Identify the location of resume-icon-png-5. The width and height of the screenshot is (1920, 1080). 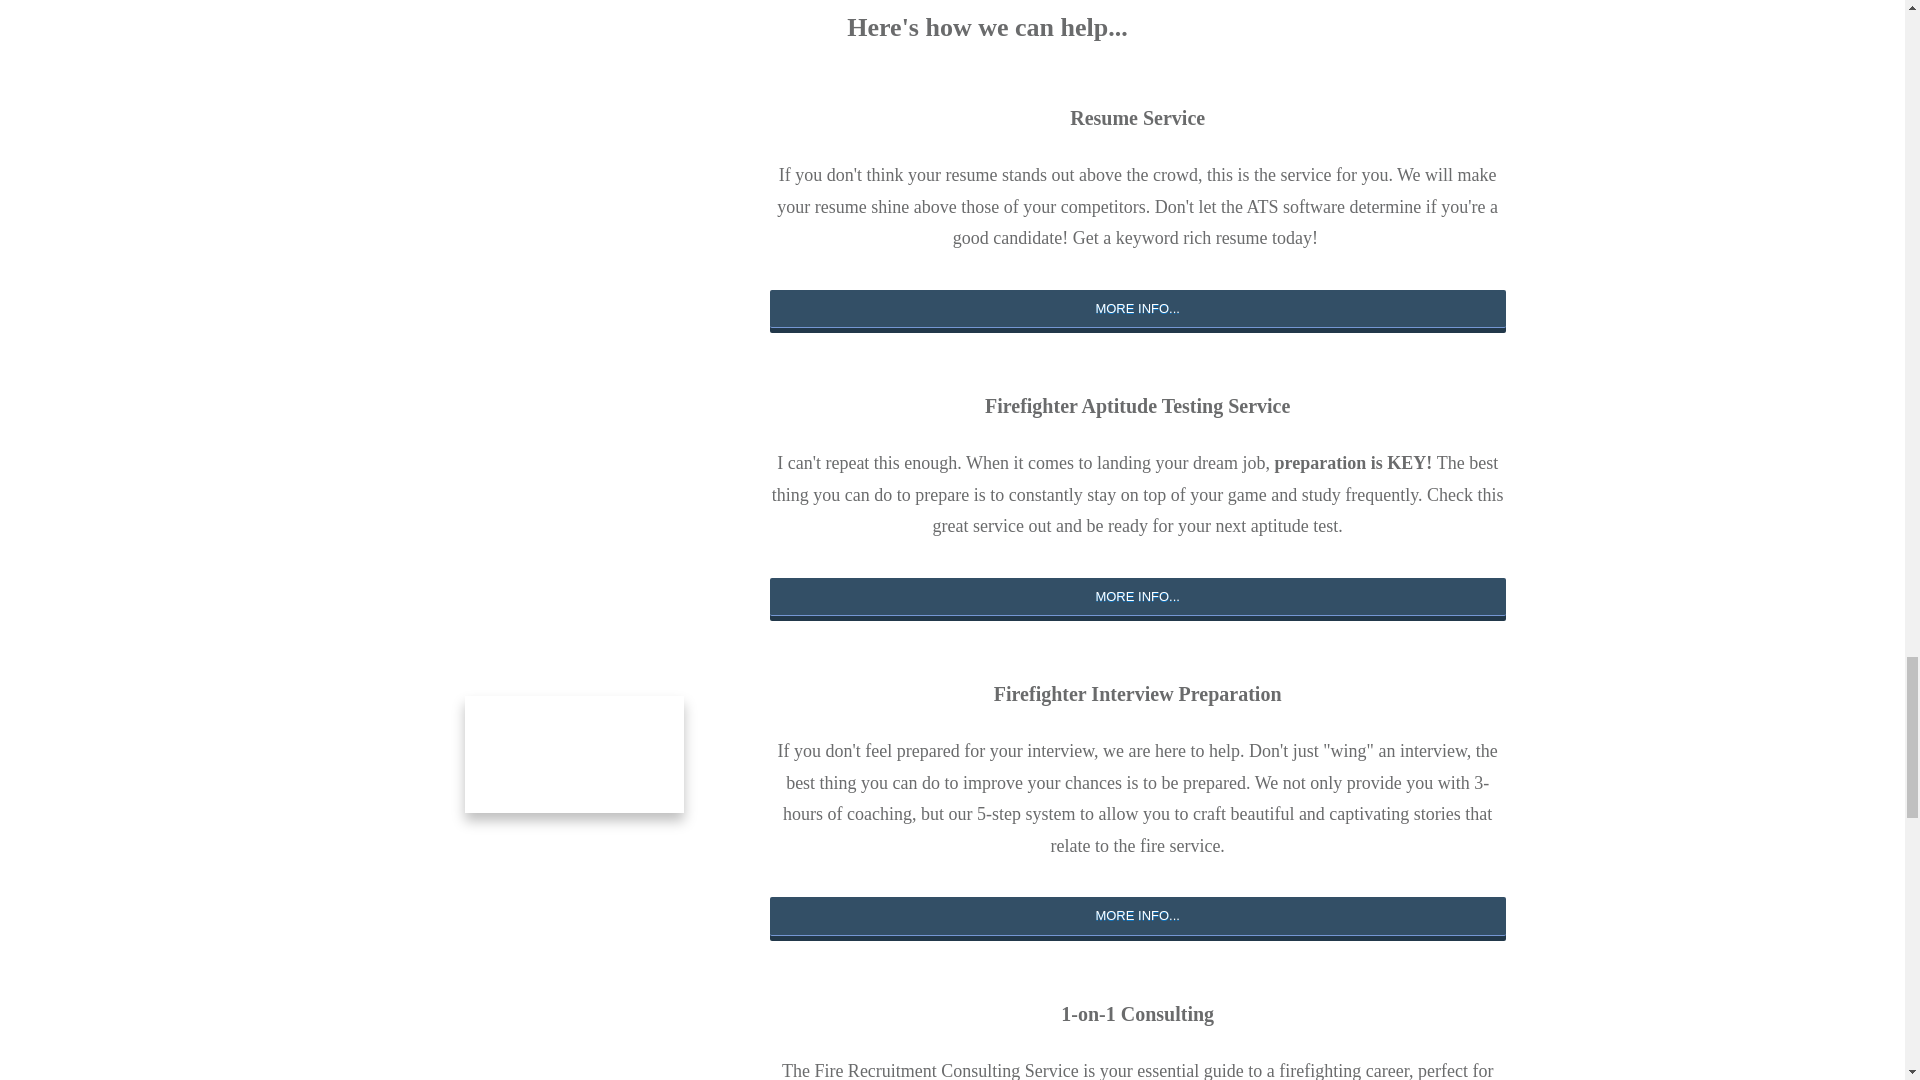
(574, 194).